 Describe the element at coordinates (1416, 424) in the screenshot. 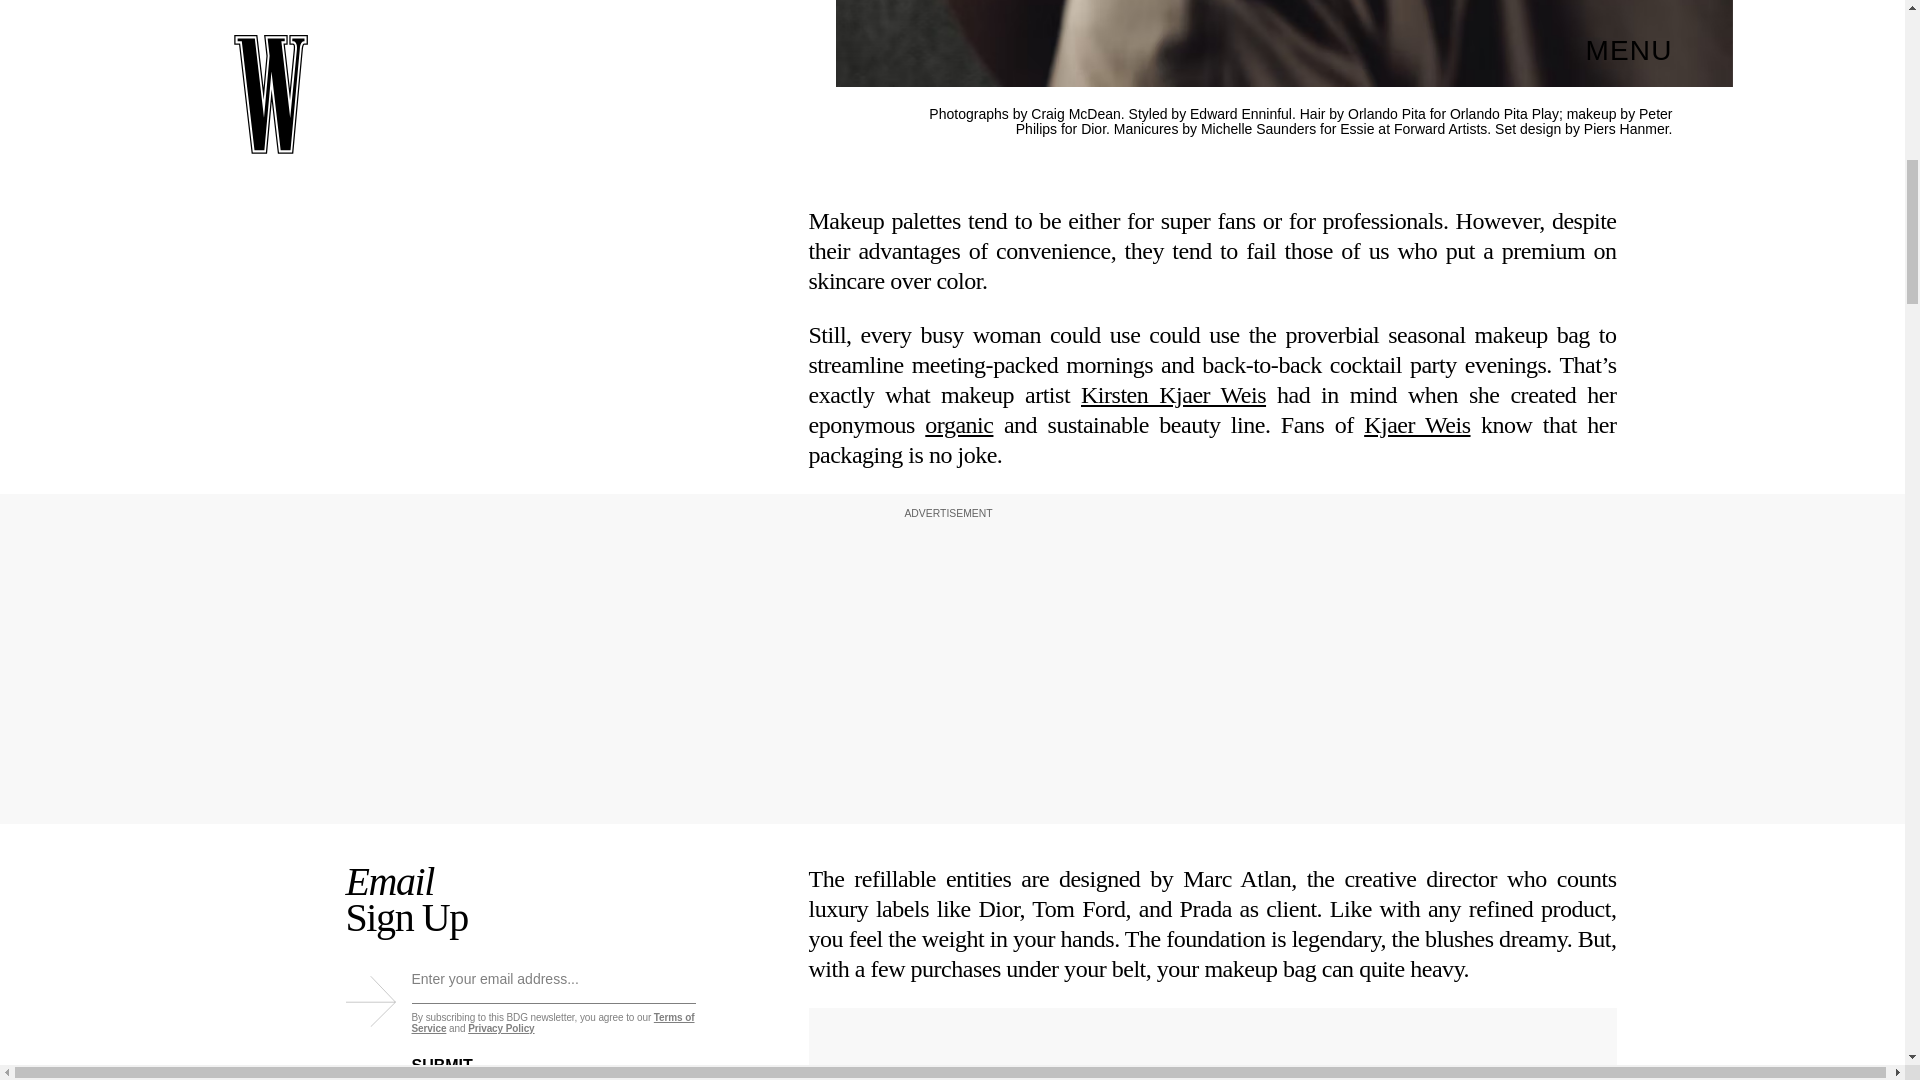

I see `Kjaer Weis` at that location.